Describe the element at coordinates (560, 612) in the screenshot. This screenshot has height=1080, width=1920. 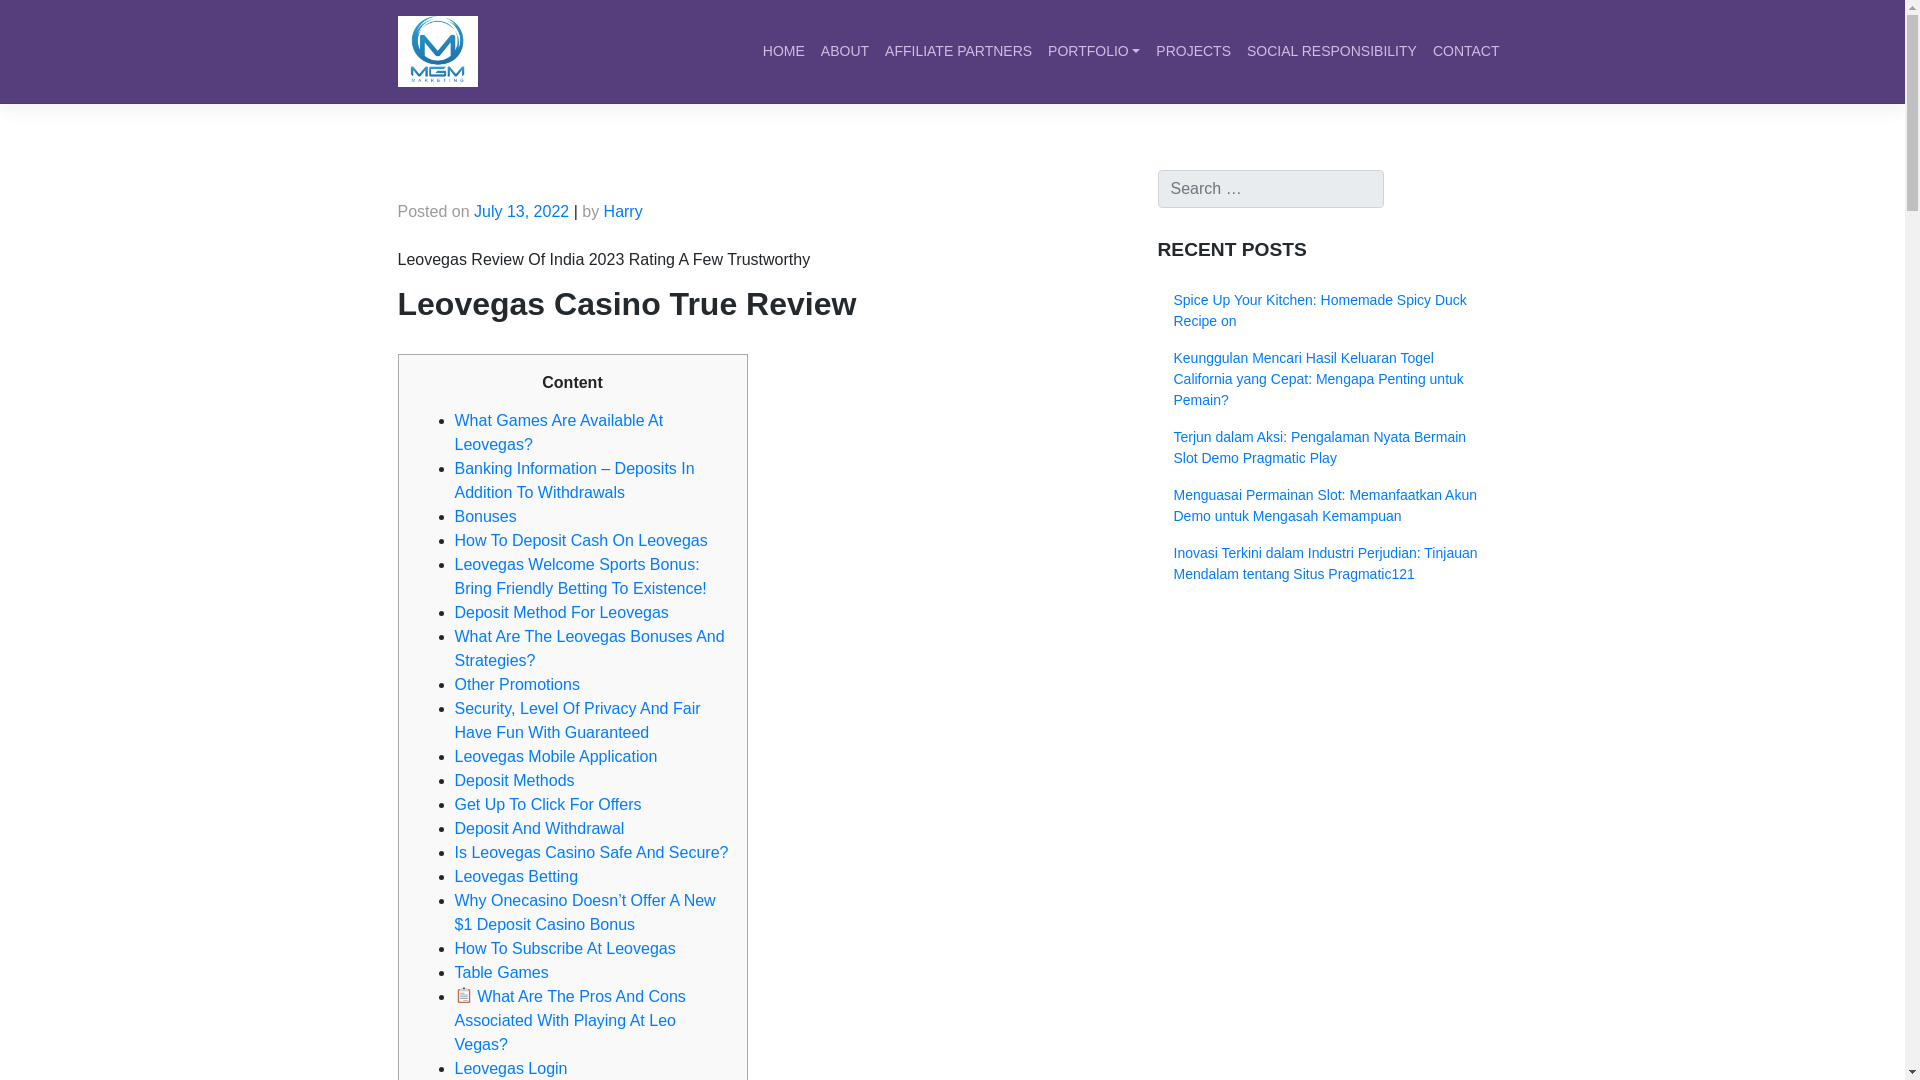
I see `Deposit Method For Leovegas` at that location.